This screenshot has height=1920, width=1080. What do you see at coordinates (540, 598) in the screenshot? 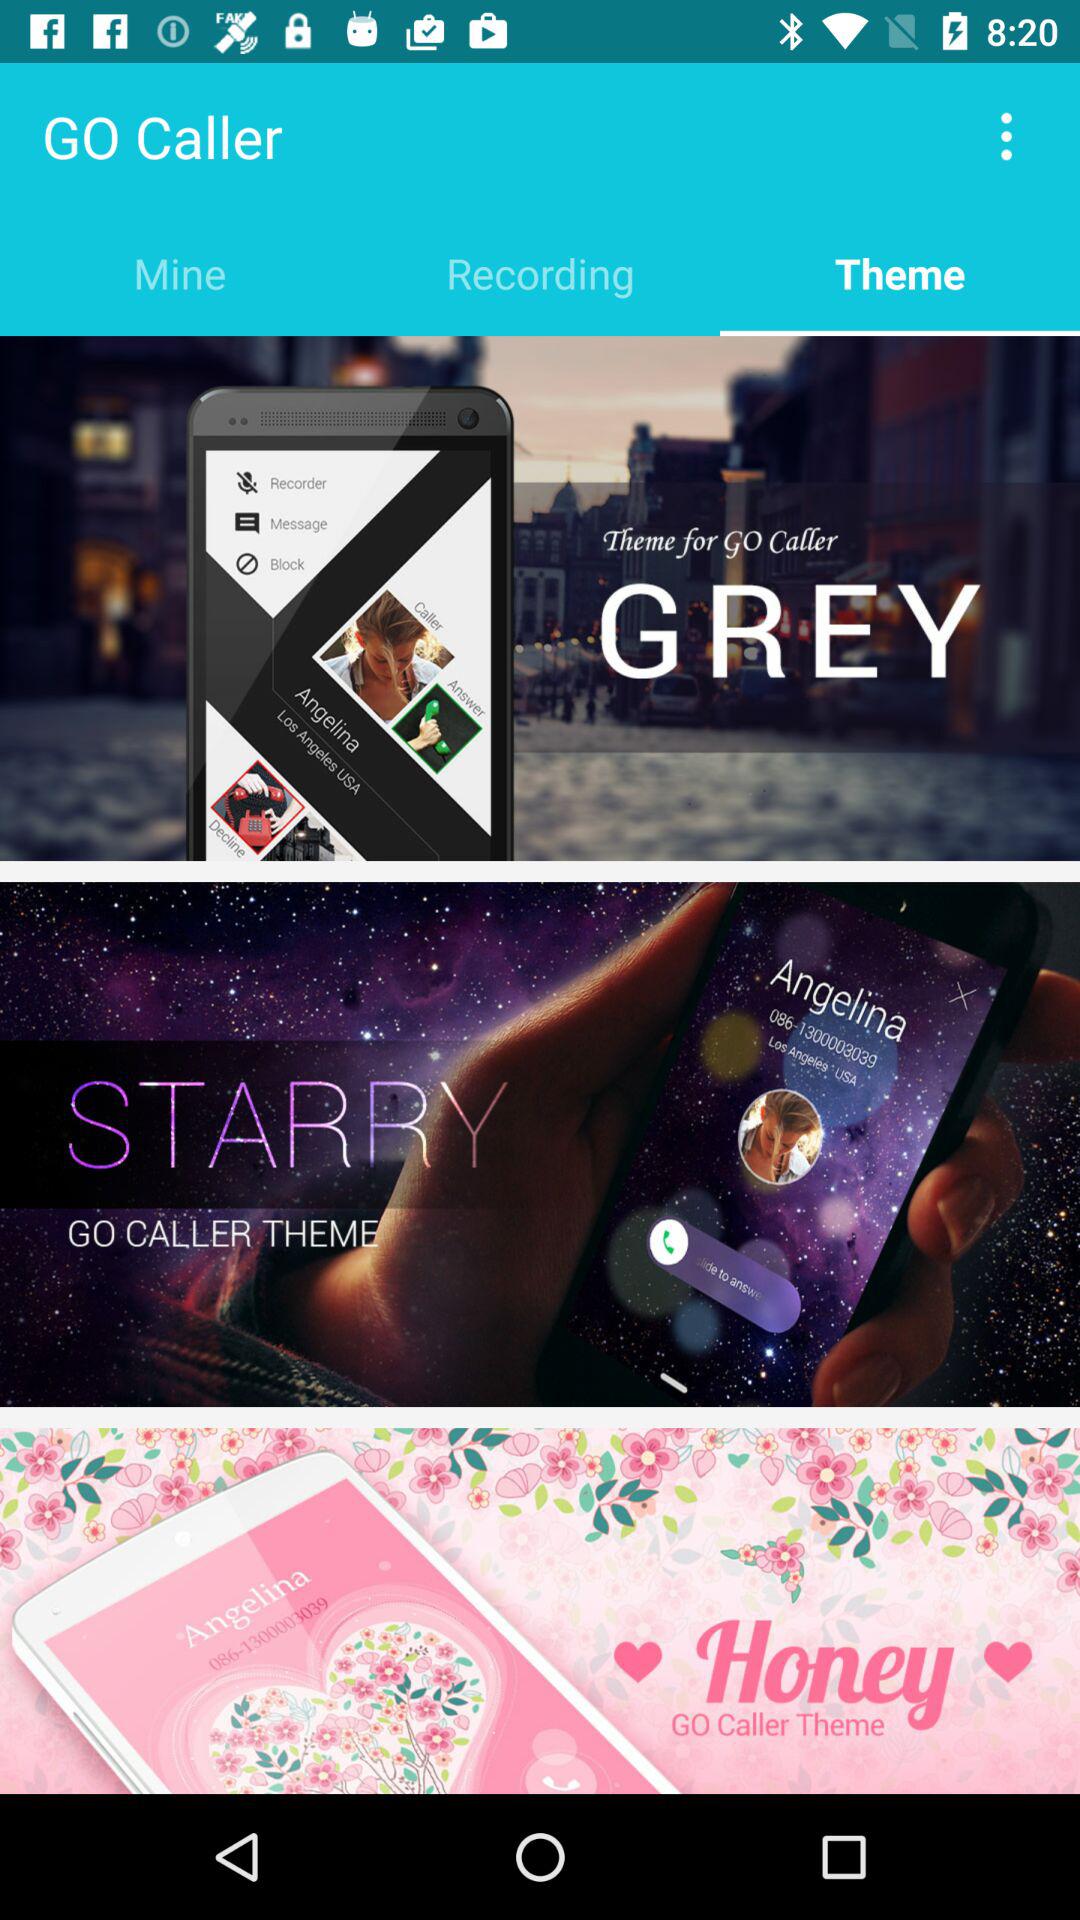
I see `select grey theme` at bounding box center [540, 598].